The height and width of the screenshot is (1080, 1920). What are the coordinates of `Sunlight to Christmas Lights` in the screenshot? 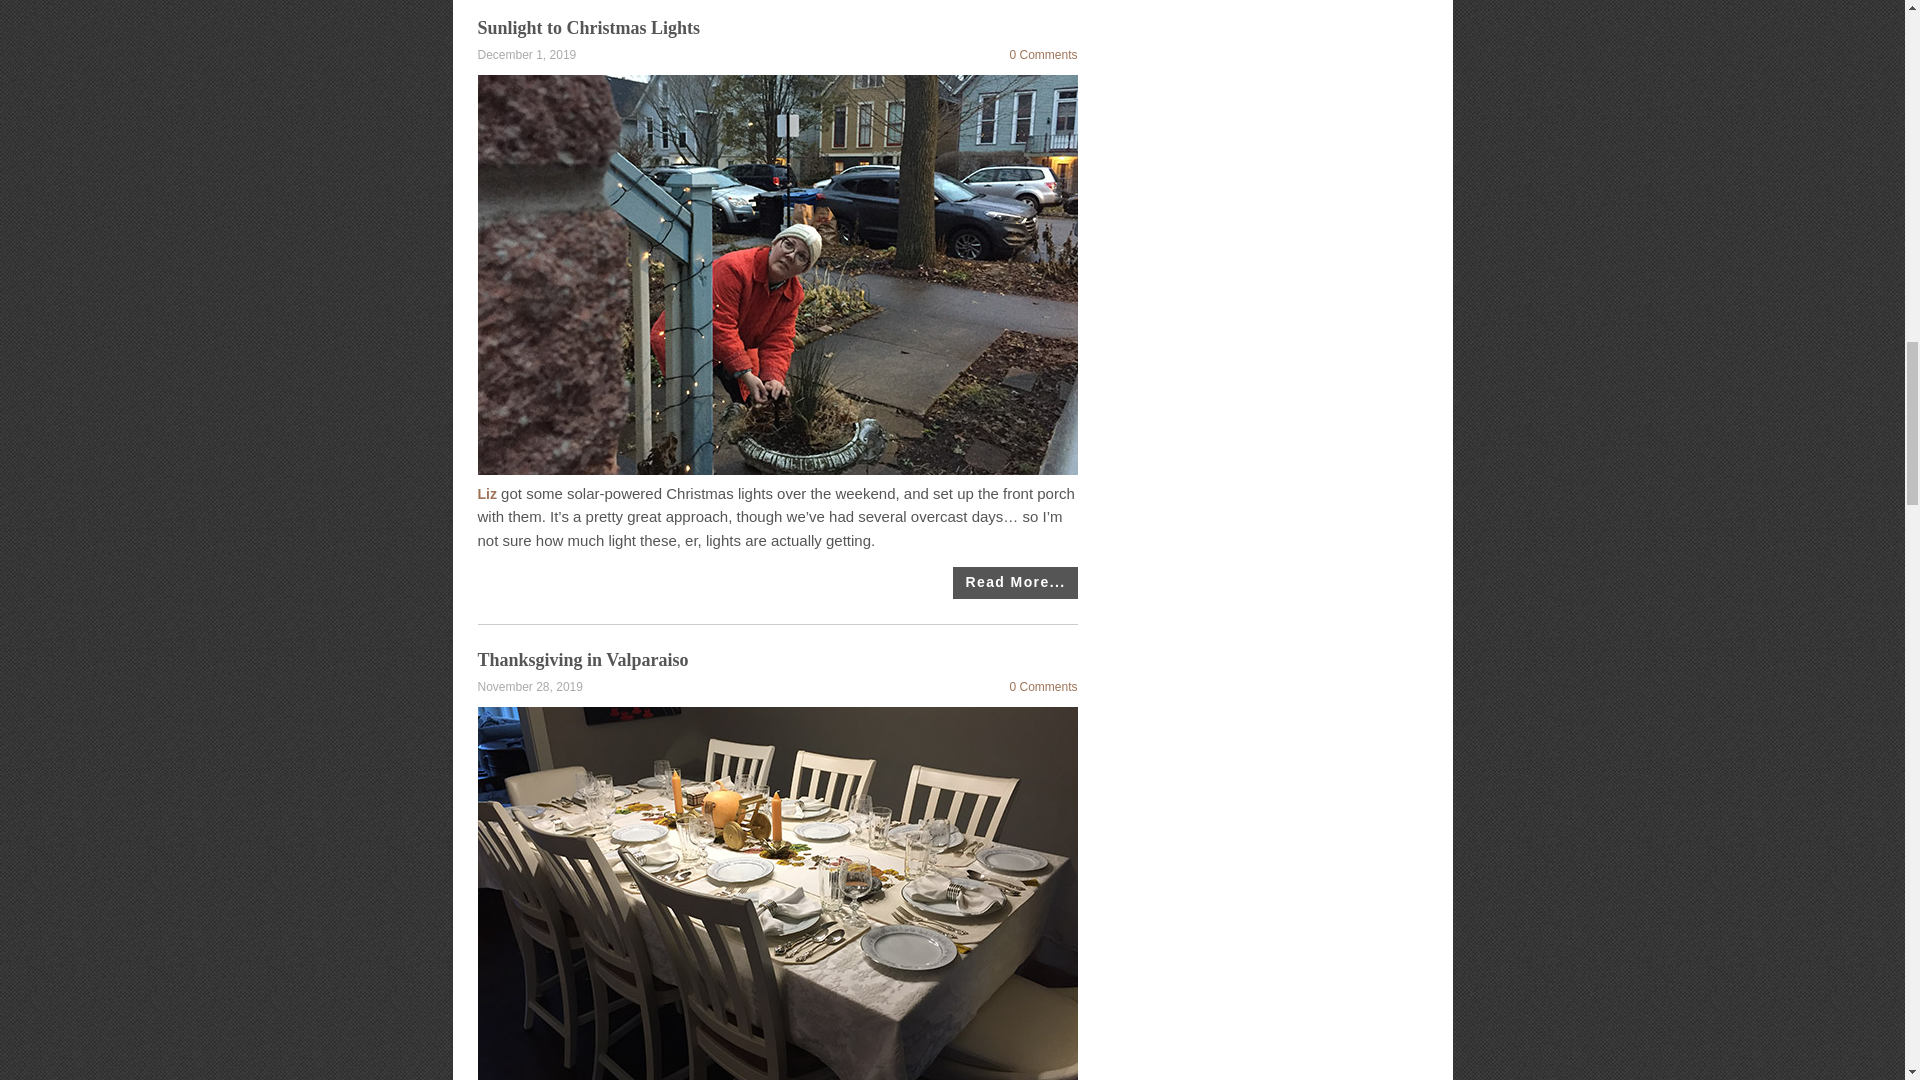 It's located at (1014, 583).